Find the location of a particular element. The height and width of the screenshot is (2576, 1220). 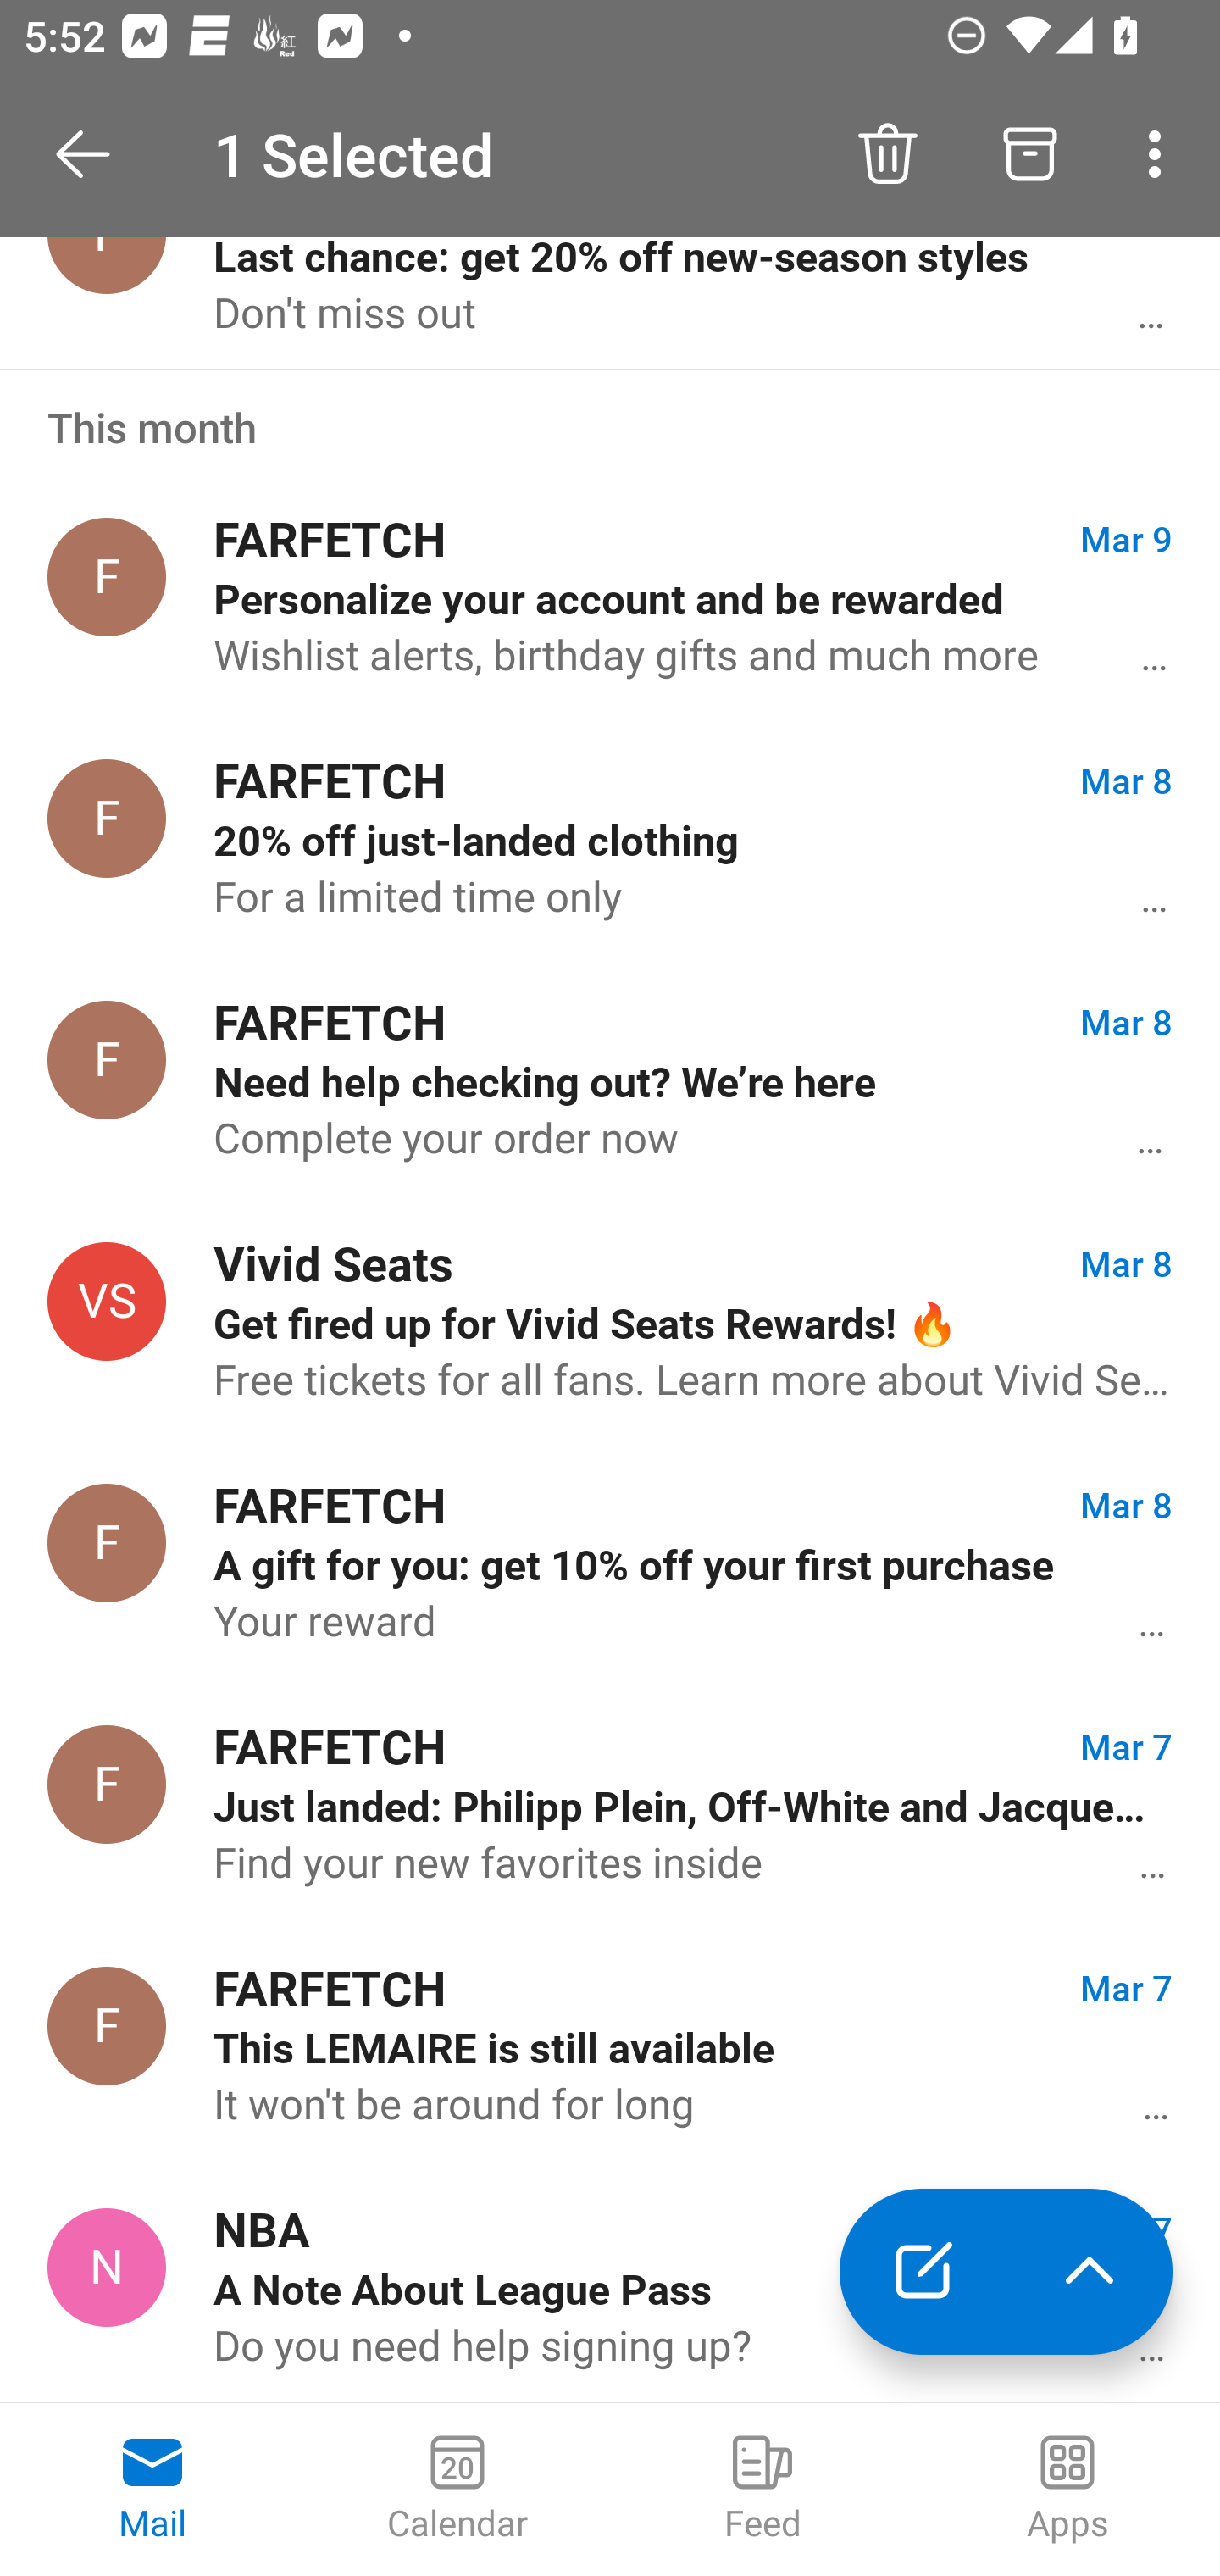

launch the extended action menu is located at coordinates (1090, 2272).